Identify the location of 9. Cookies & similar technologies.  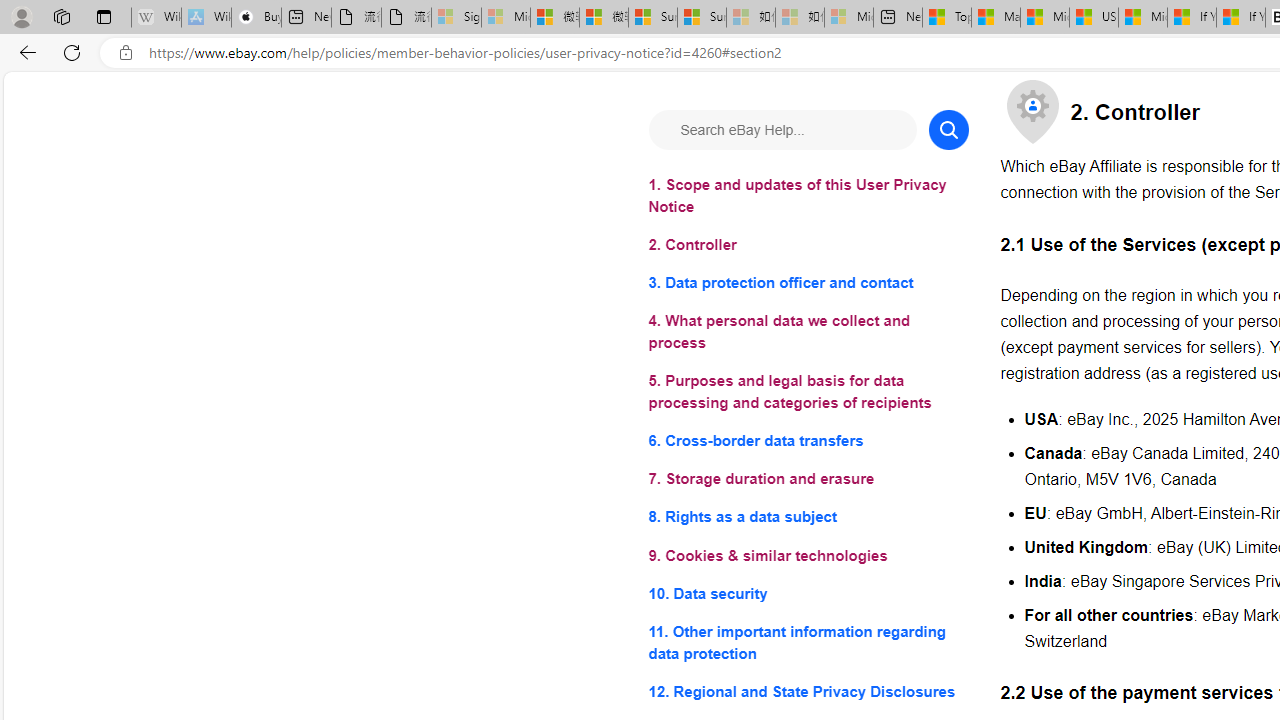
(808, 556).